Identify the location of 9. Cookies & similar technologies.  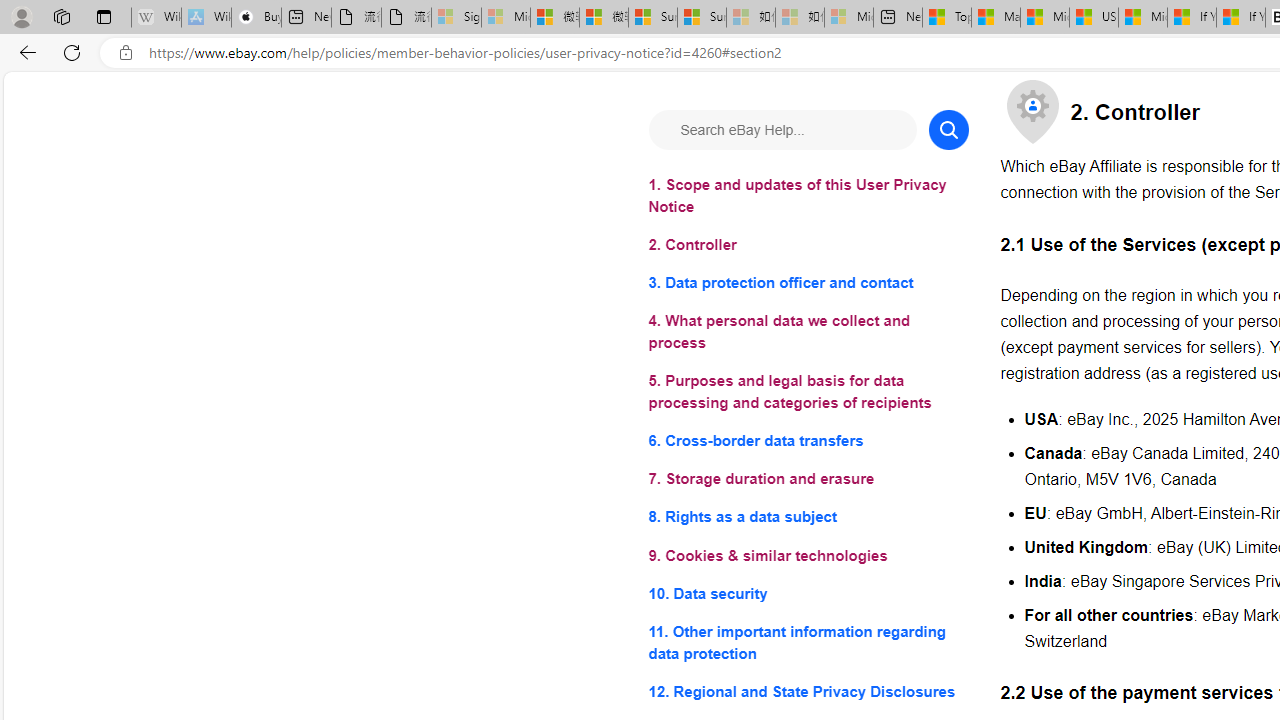
(808, 556).